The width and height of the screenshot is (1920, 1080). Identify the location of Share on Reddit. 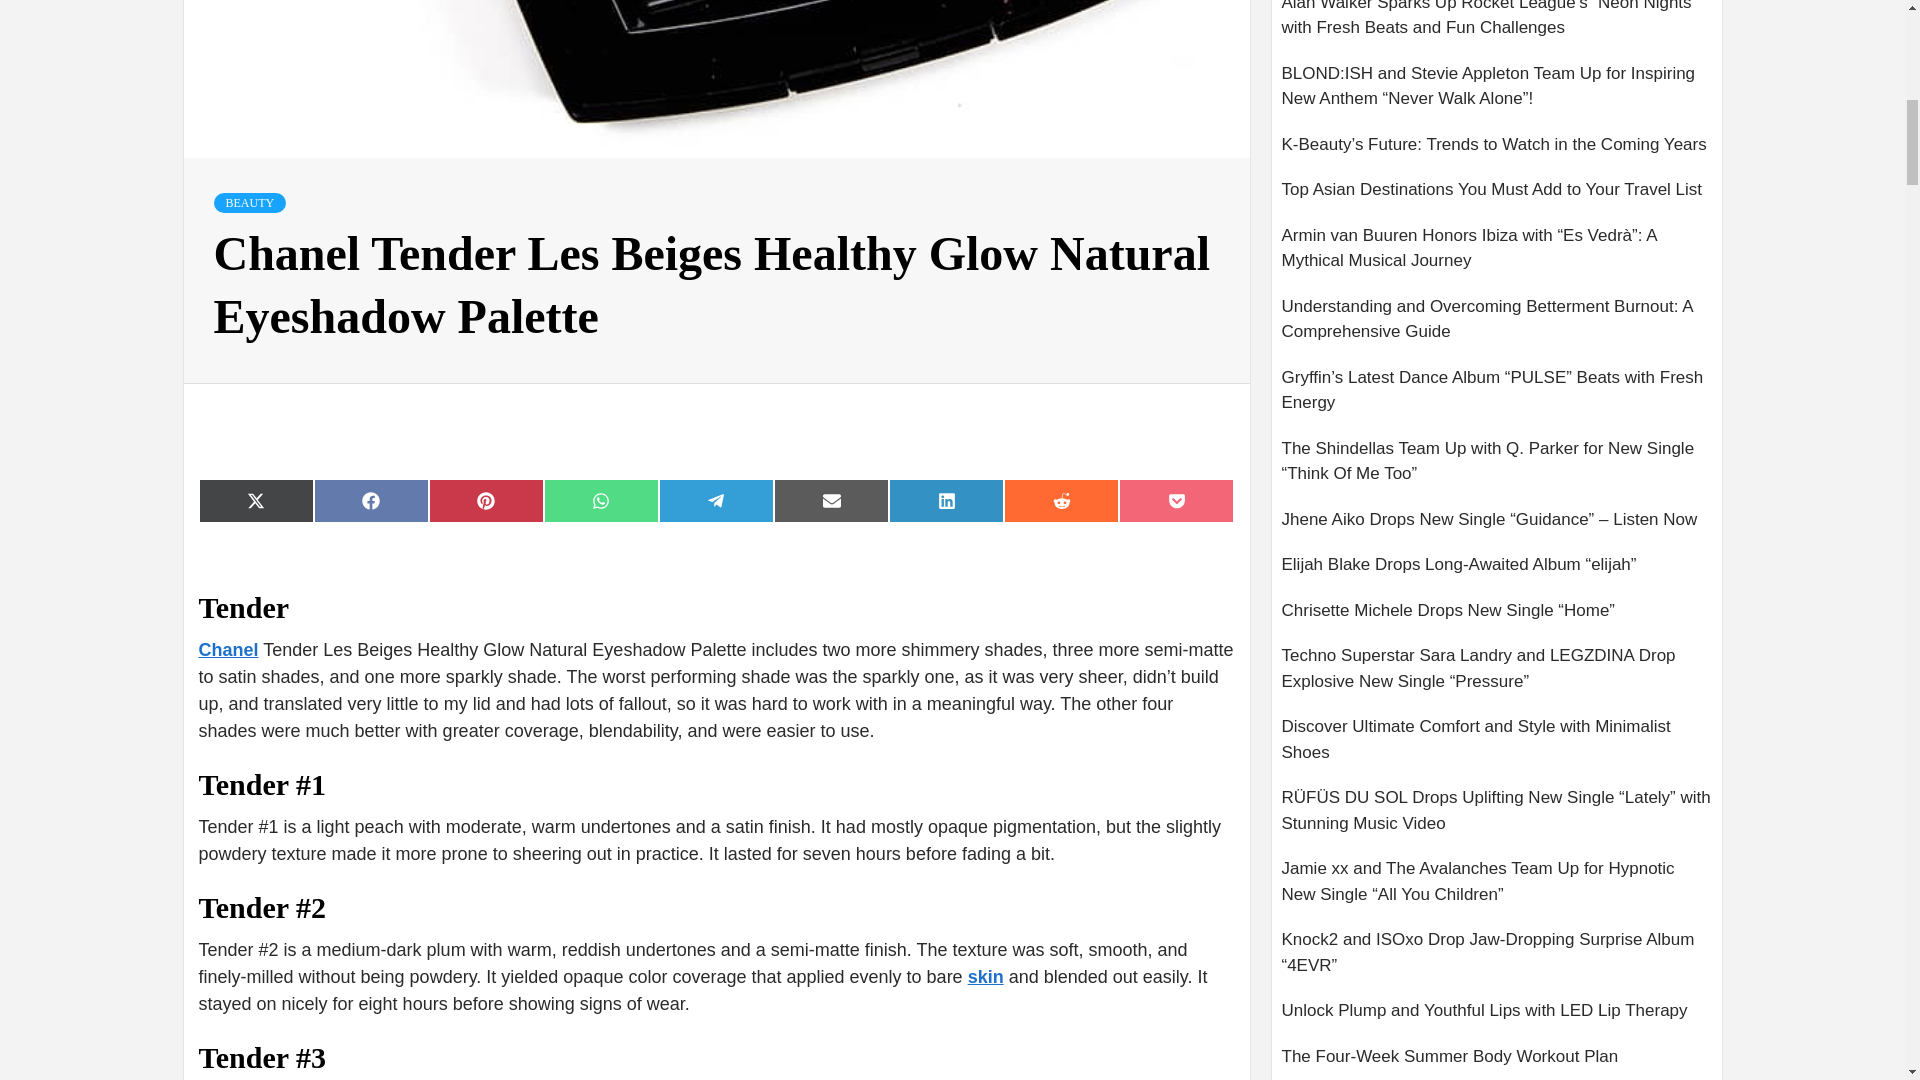
(1062, 500).